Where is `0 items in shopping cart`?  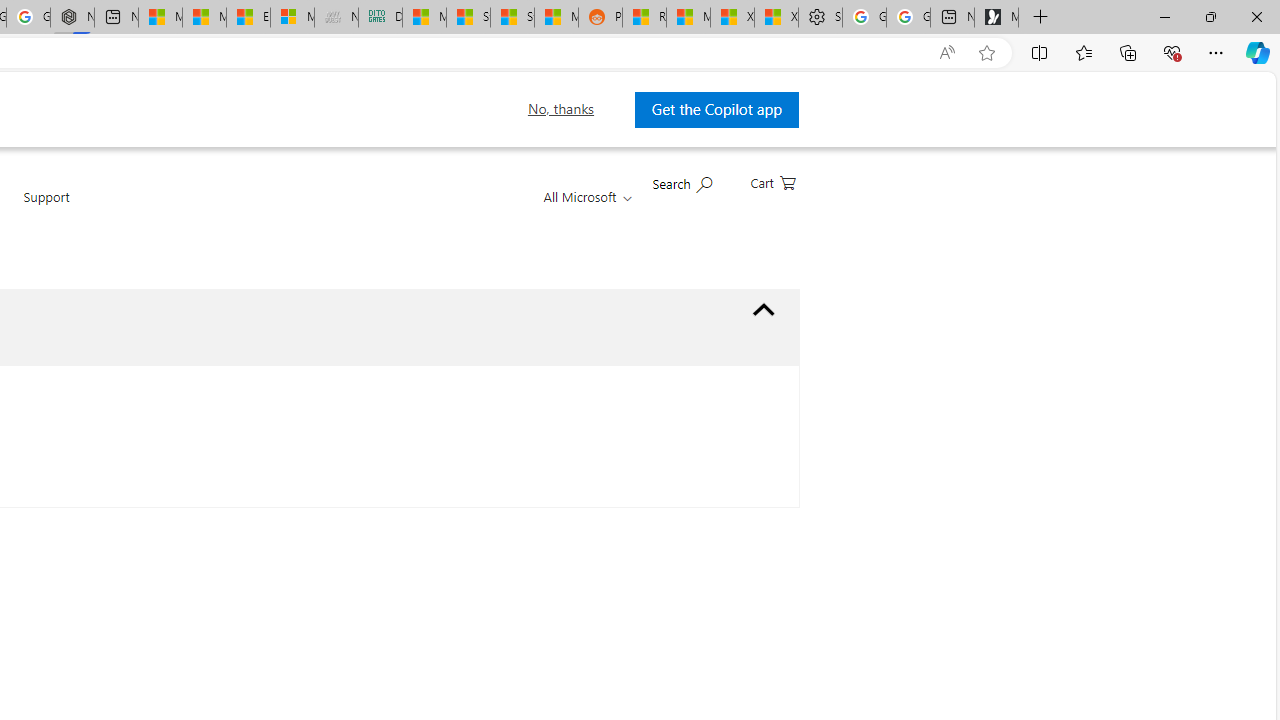 0 items in shopping cart is located at coordinates (773, 181).